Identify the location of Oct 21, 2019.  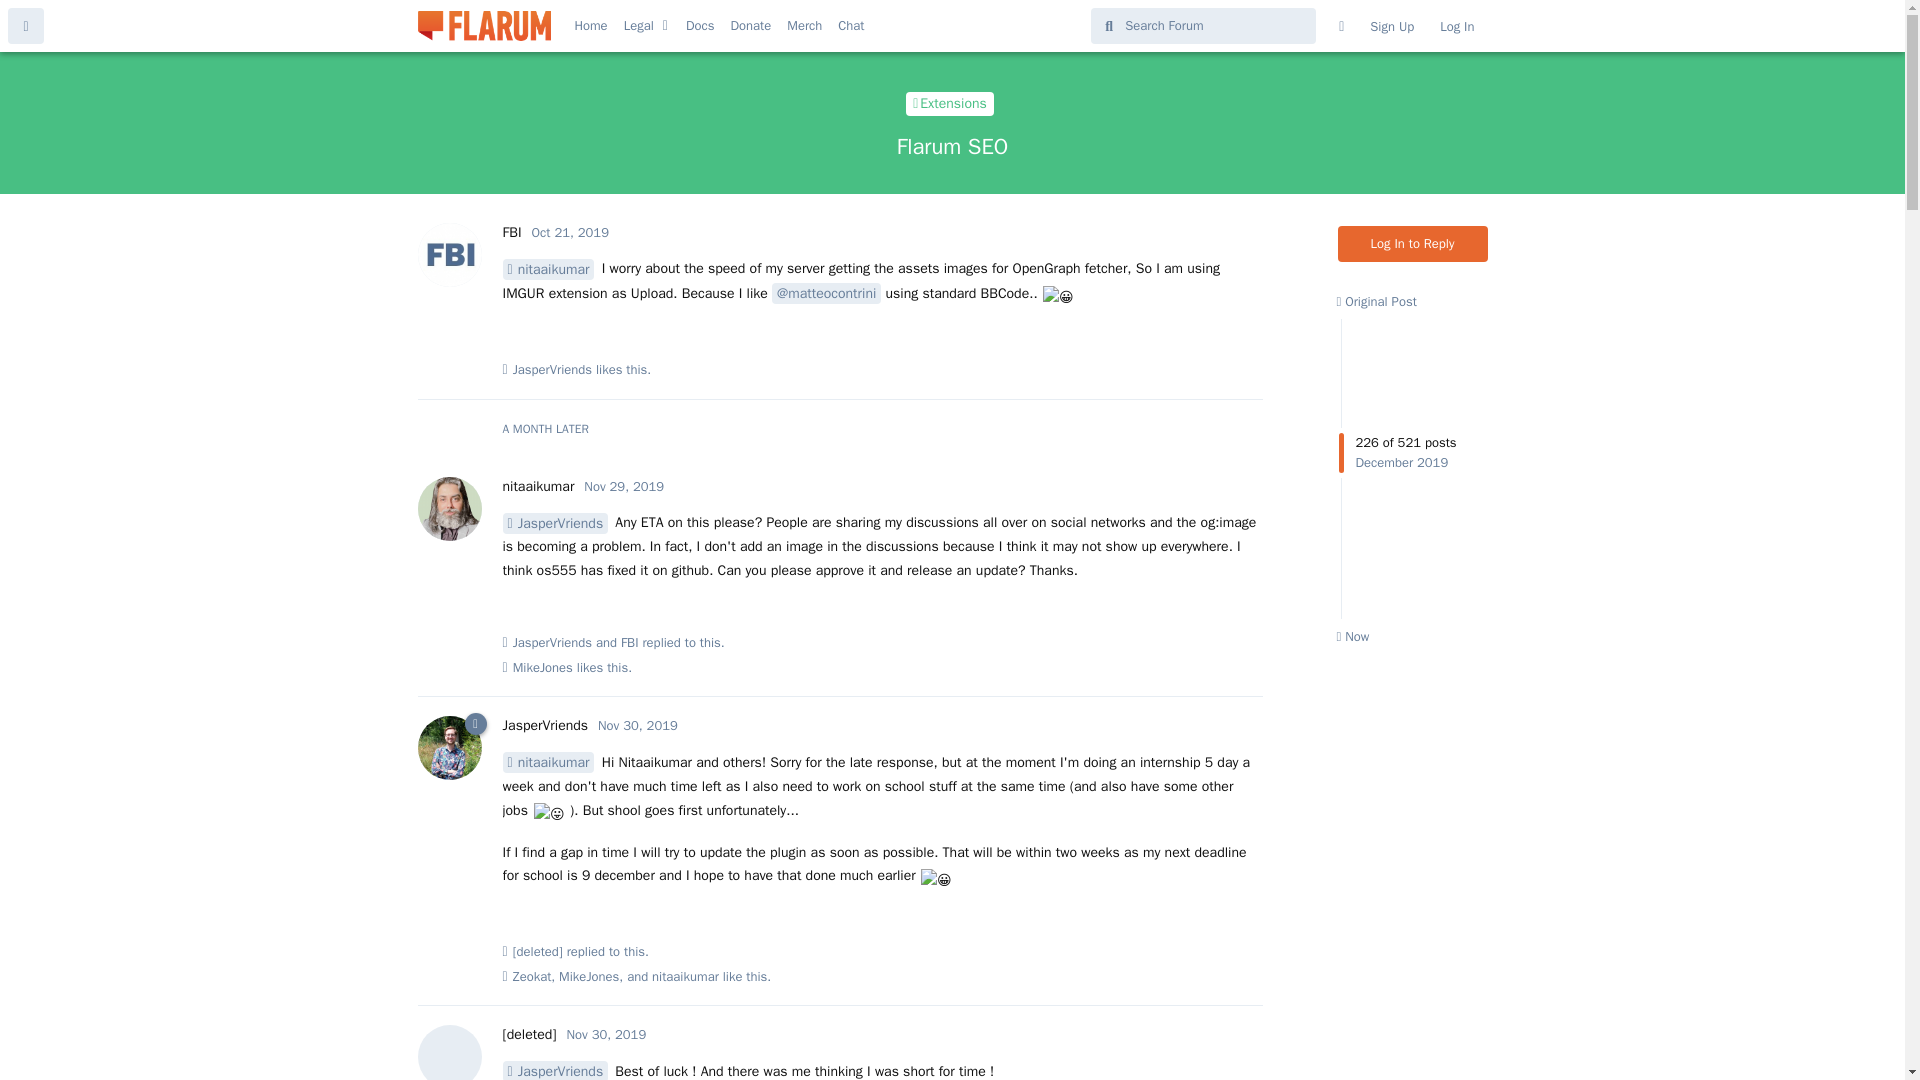
(570, 232).